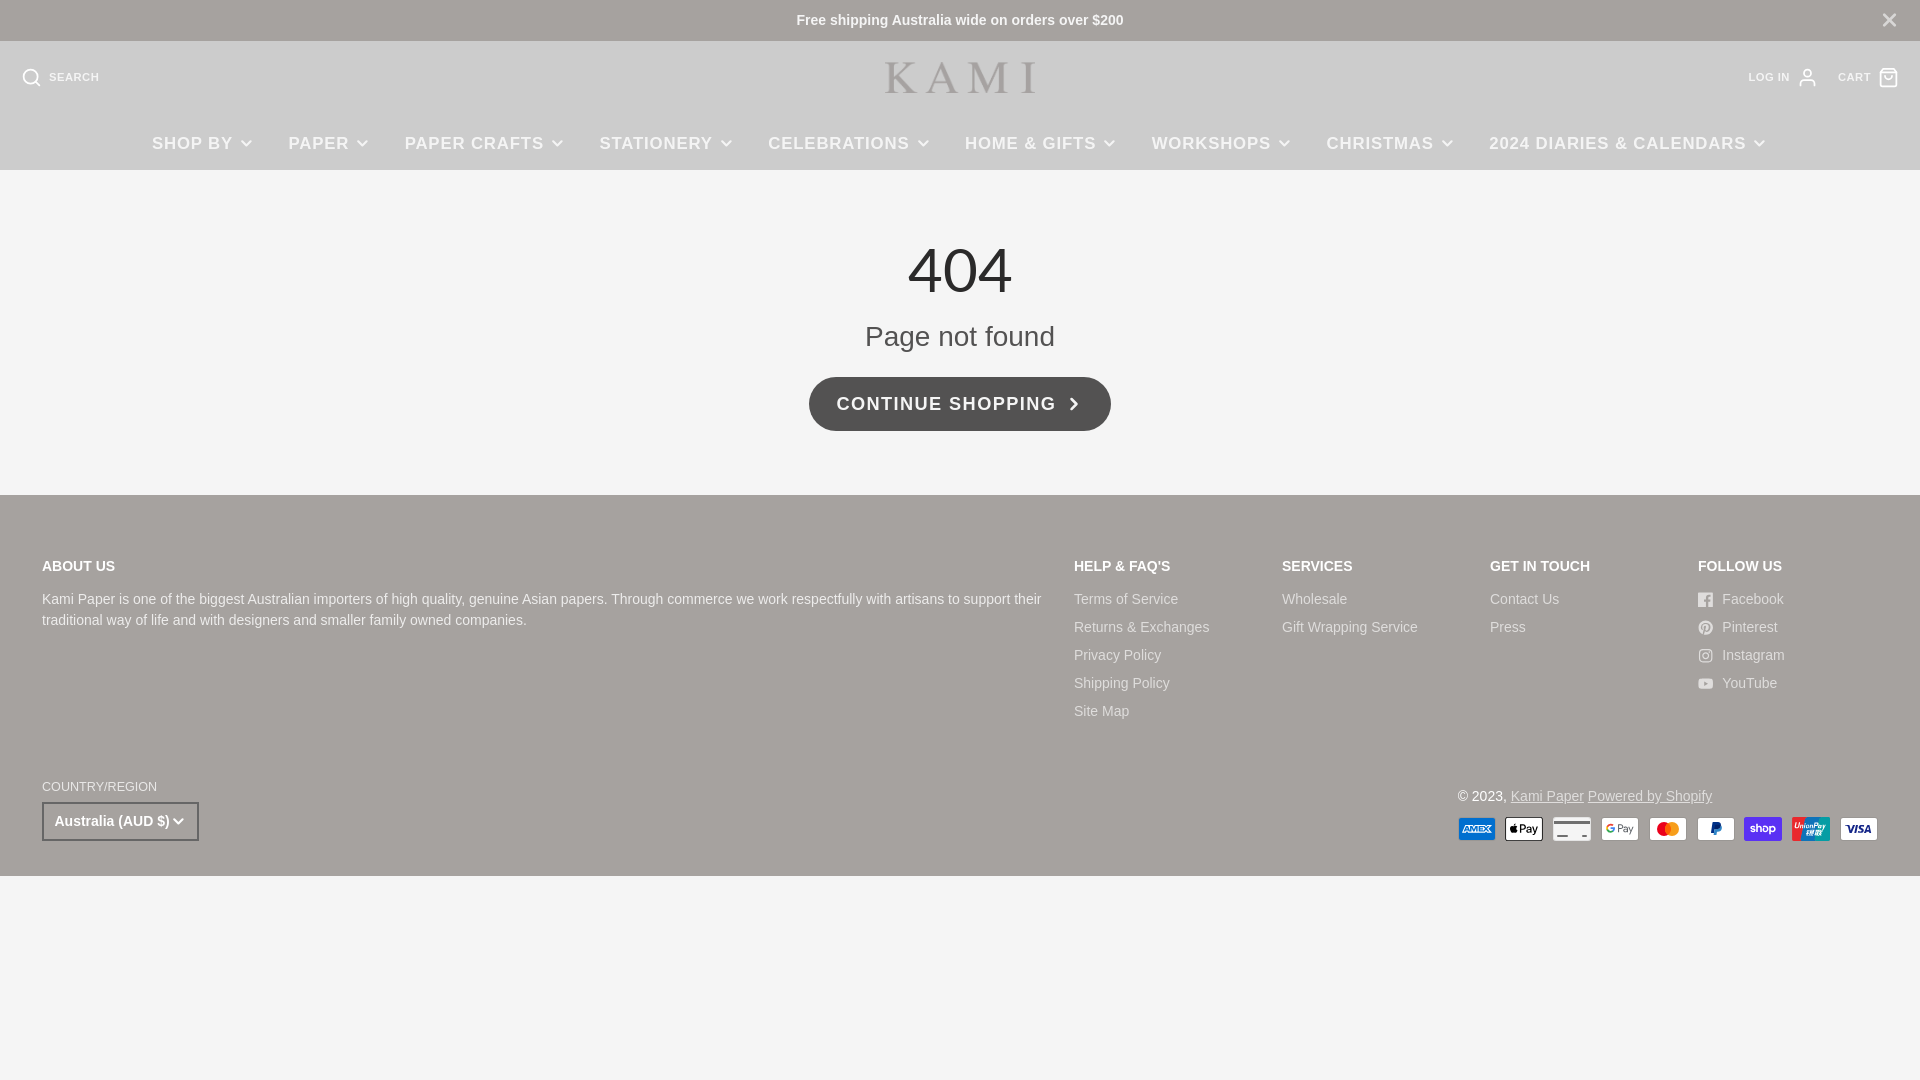 This screenshot has width=1920, height=1080. Describe the element at coordinates (1868, 78) in the screenshot. I see `CART` at that location.